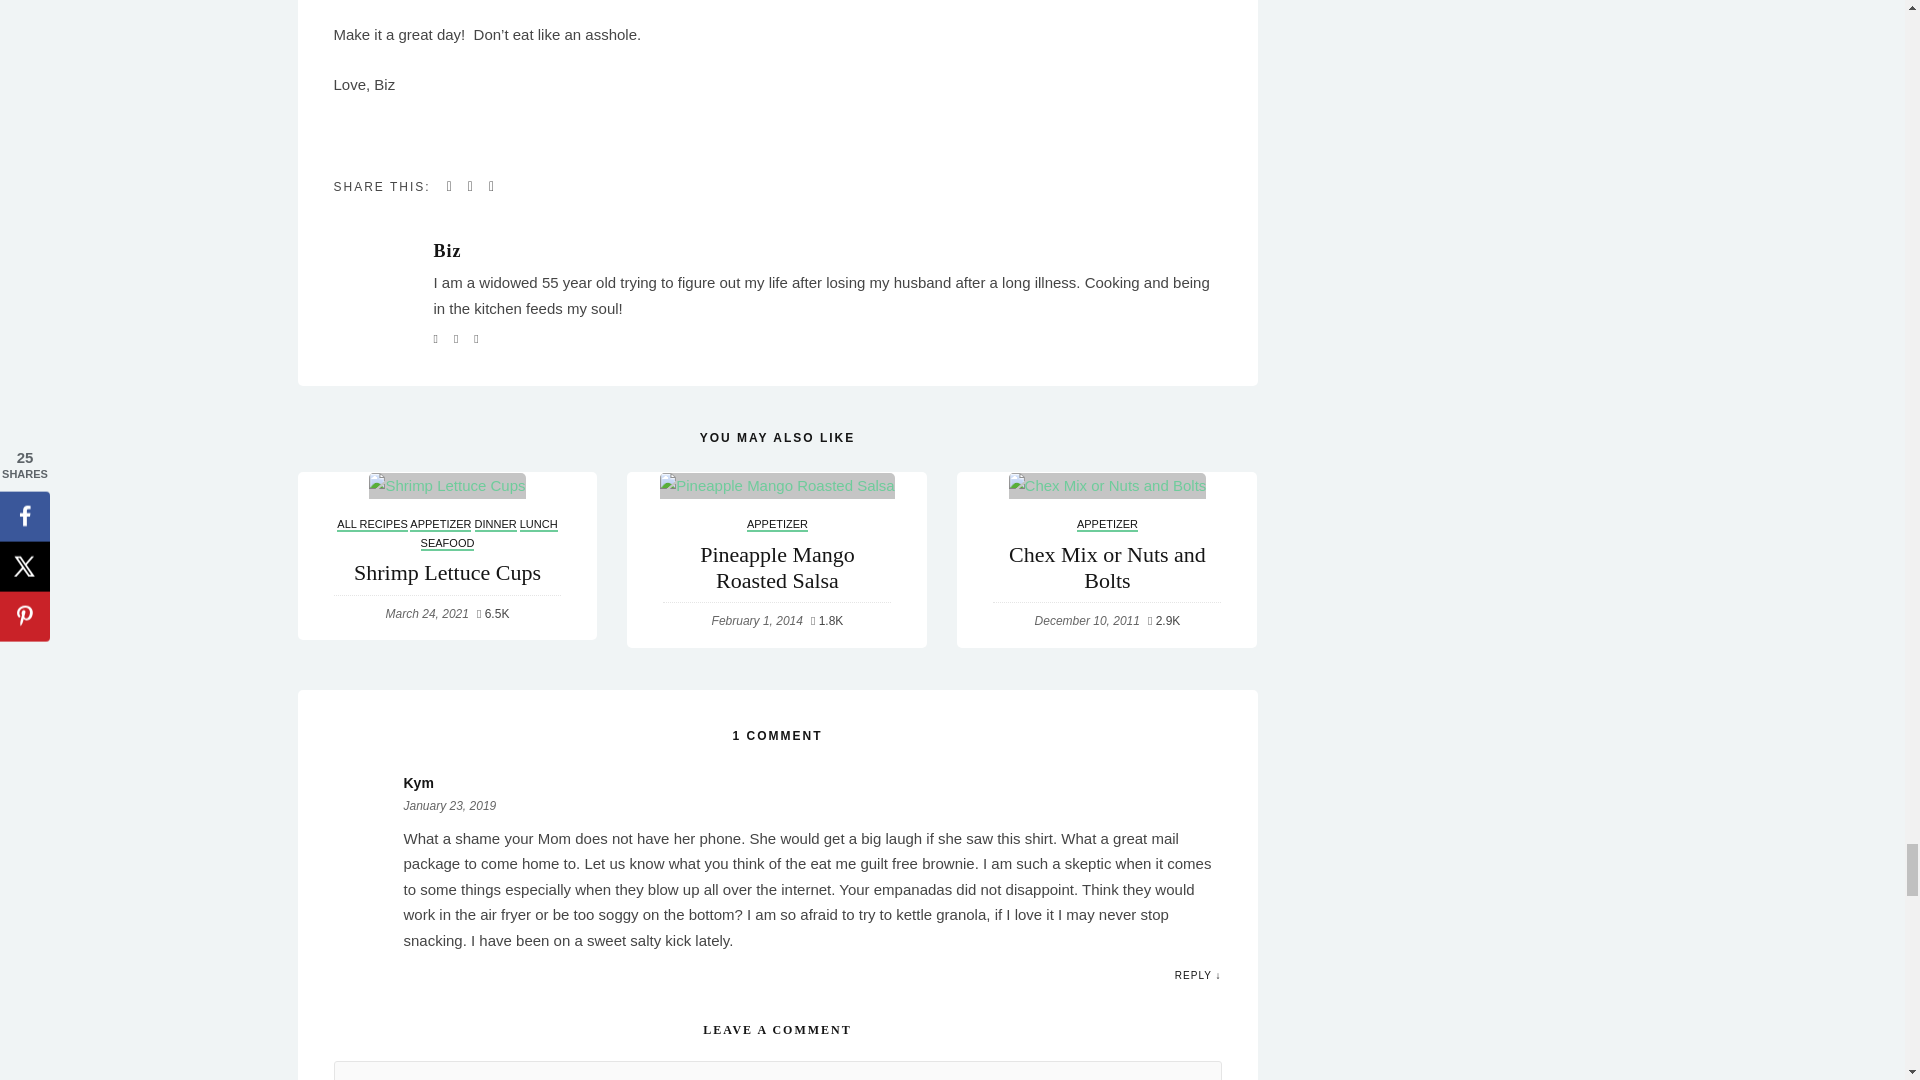  I want to click on Shrimp Lettuce Cups, so click(446, 486).